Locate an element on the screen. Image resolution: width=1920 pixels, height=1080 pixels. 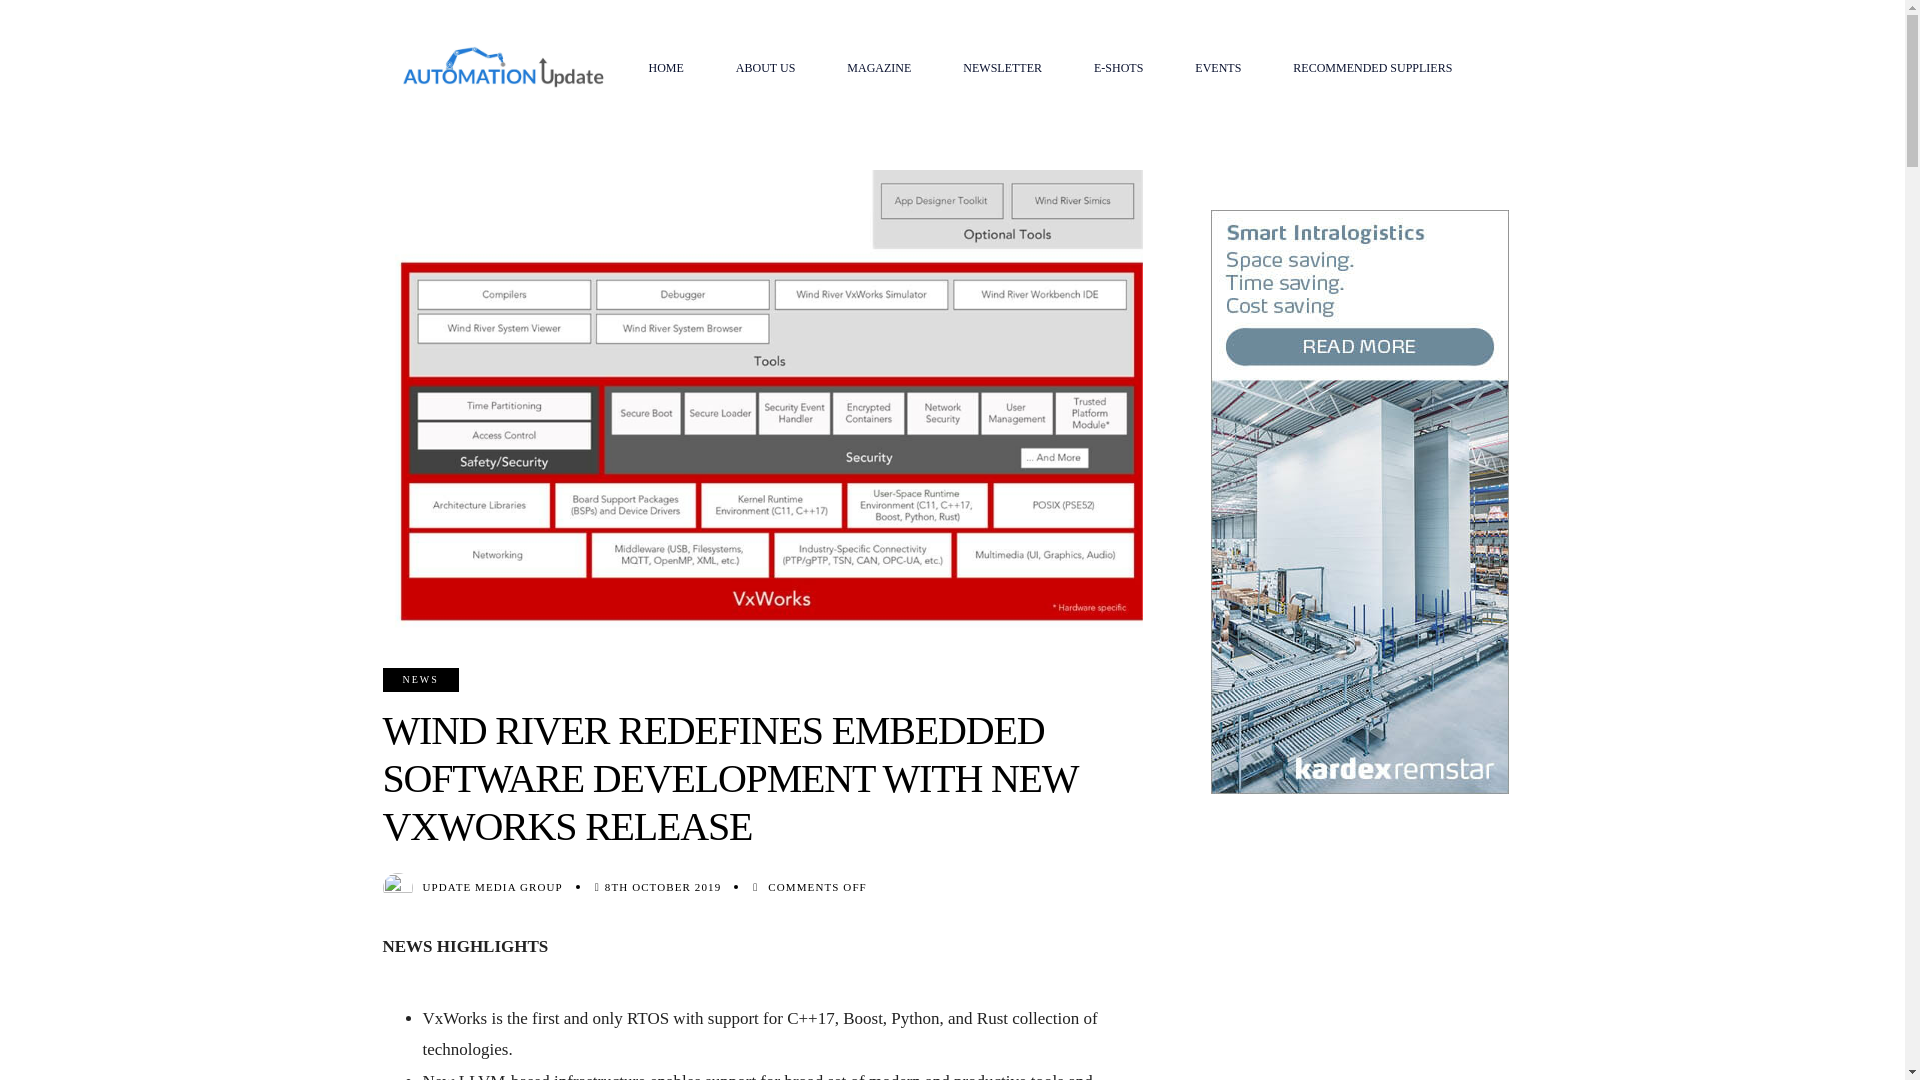
MAGAZINE is located at coordinates (878, 68).